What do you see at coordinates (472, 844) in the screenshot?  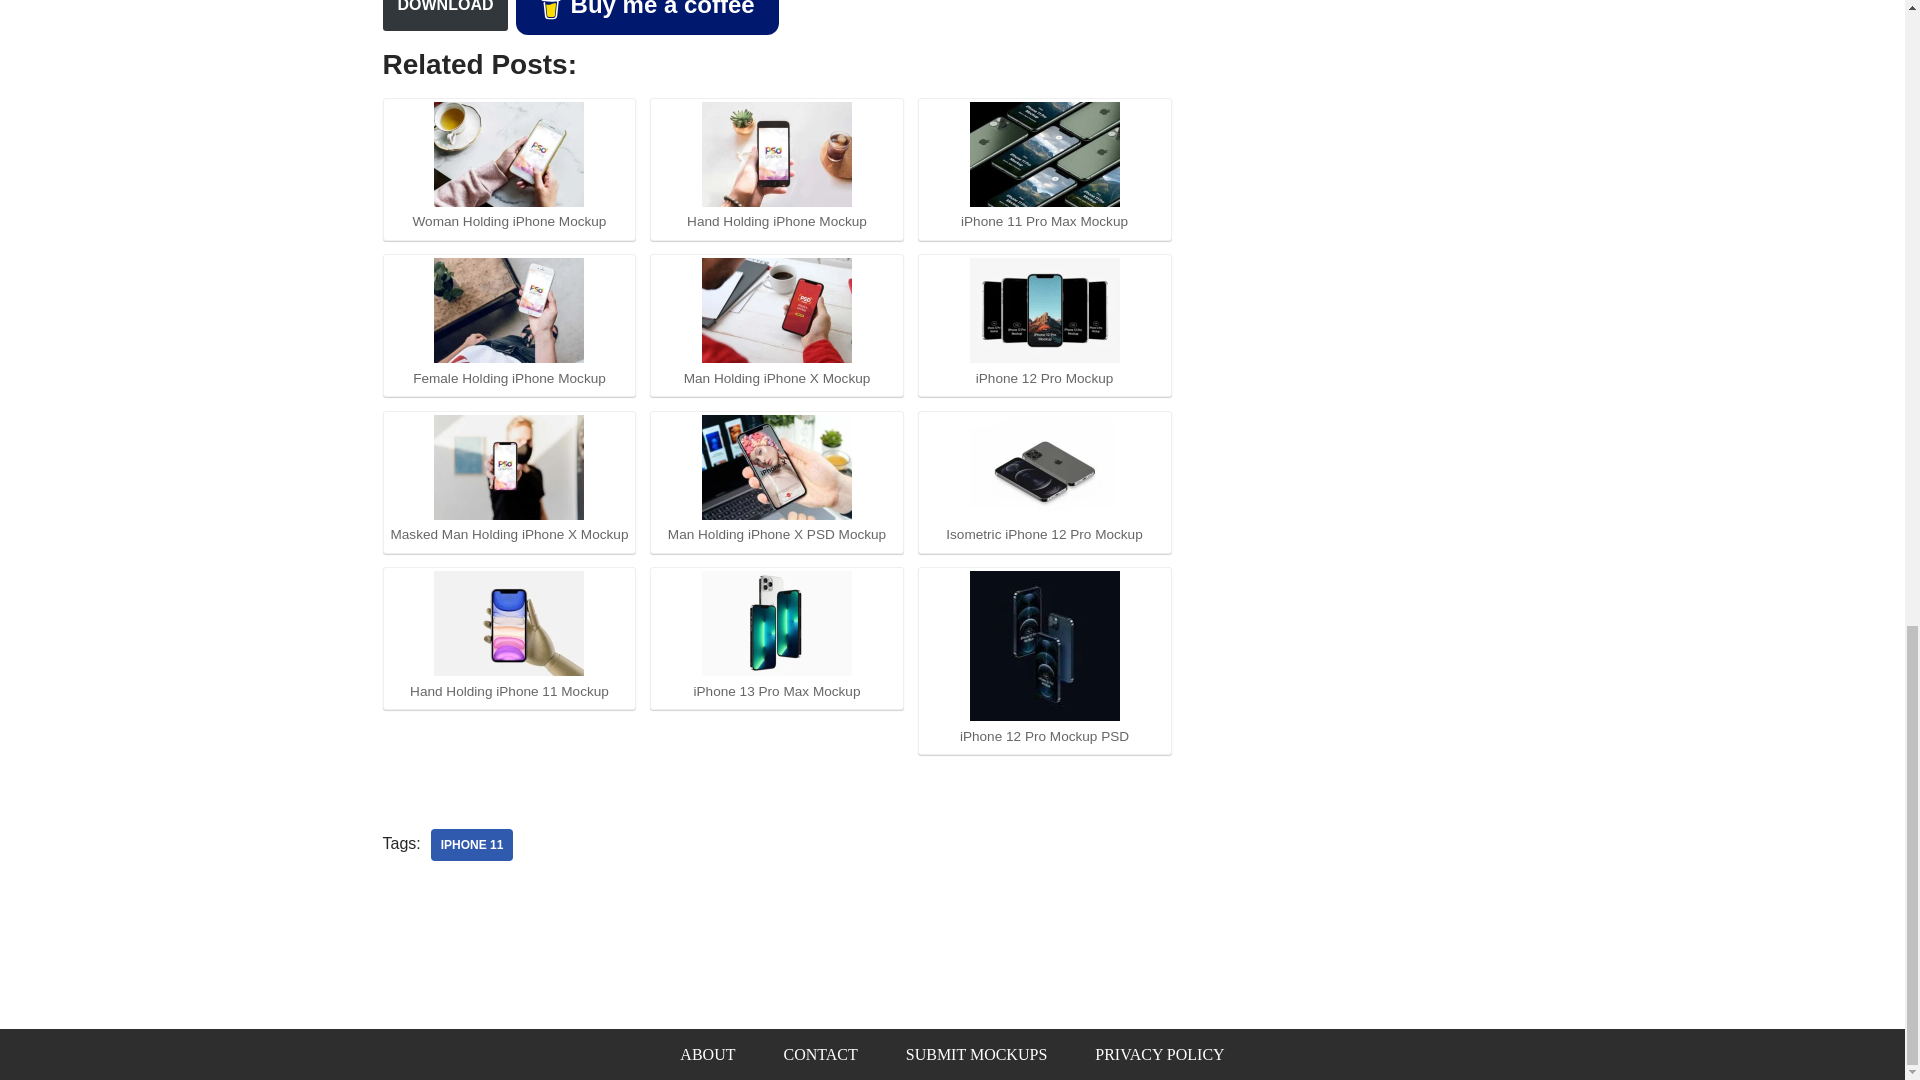 I see `iPhone 11` at bounding box center [472, 844].